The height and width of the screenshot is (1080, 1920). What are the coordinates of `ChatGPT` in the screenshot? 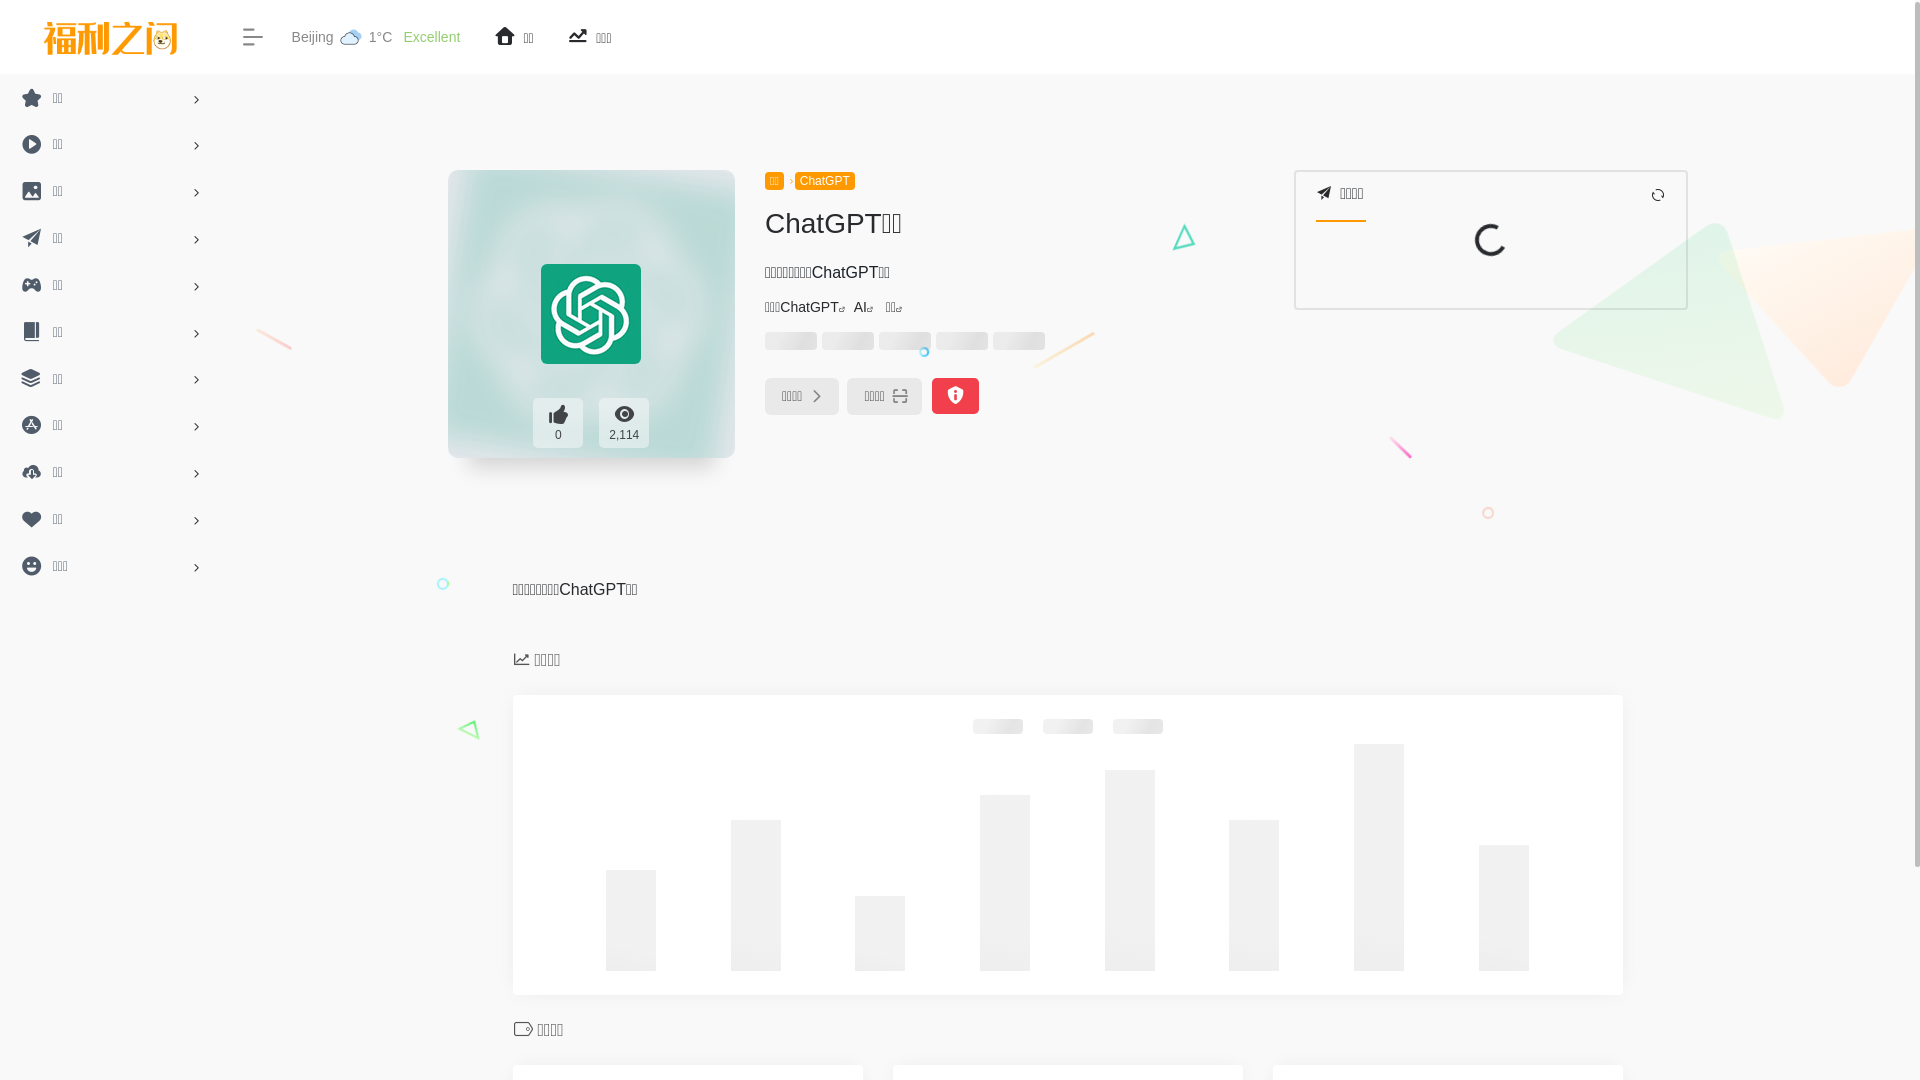 It's located at (825, 181).